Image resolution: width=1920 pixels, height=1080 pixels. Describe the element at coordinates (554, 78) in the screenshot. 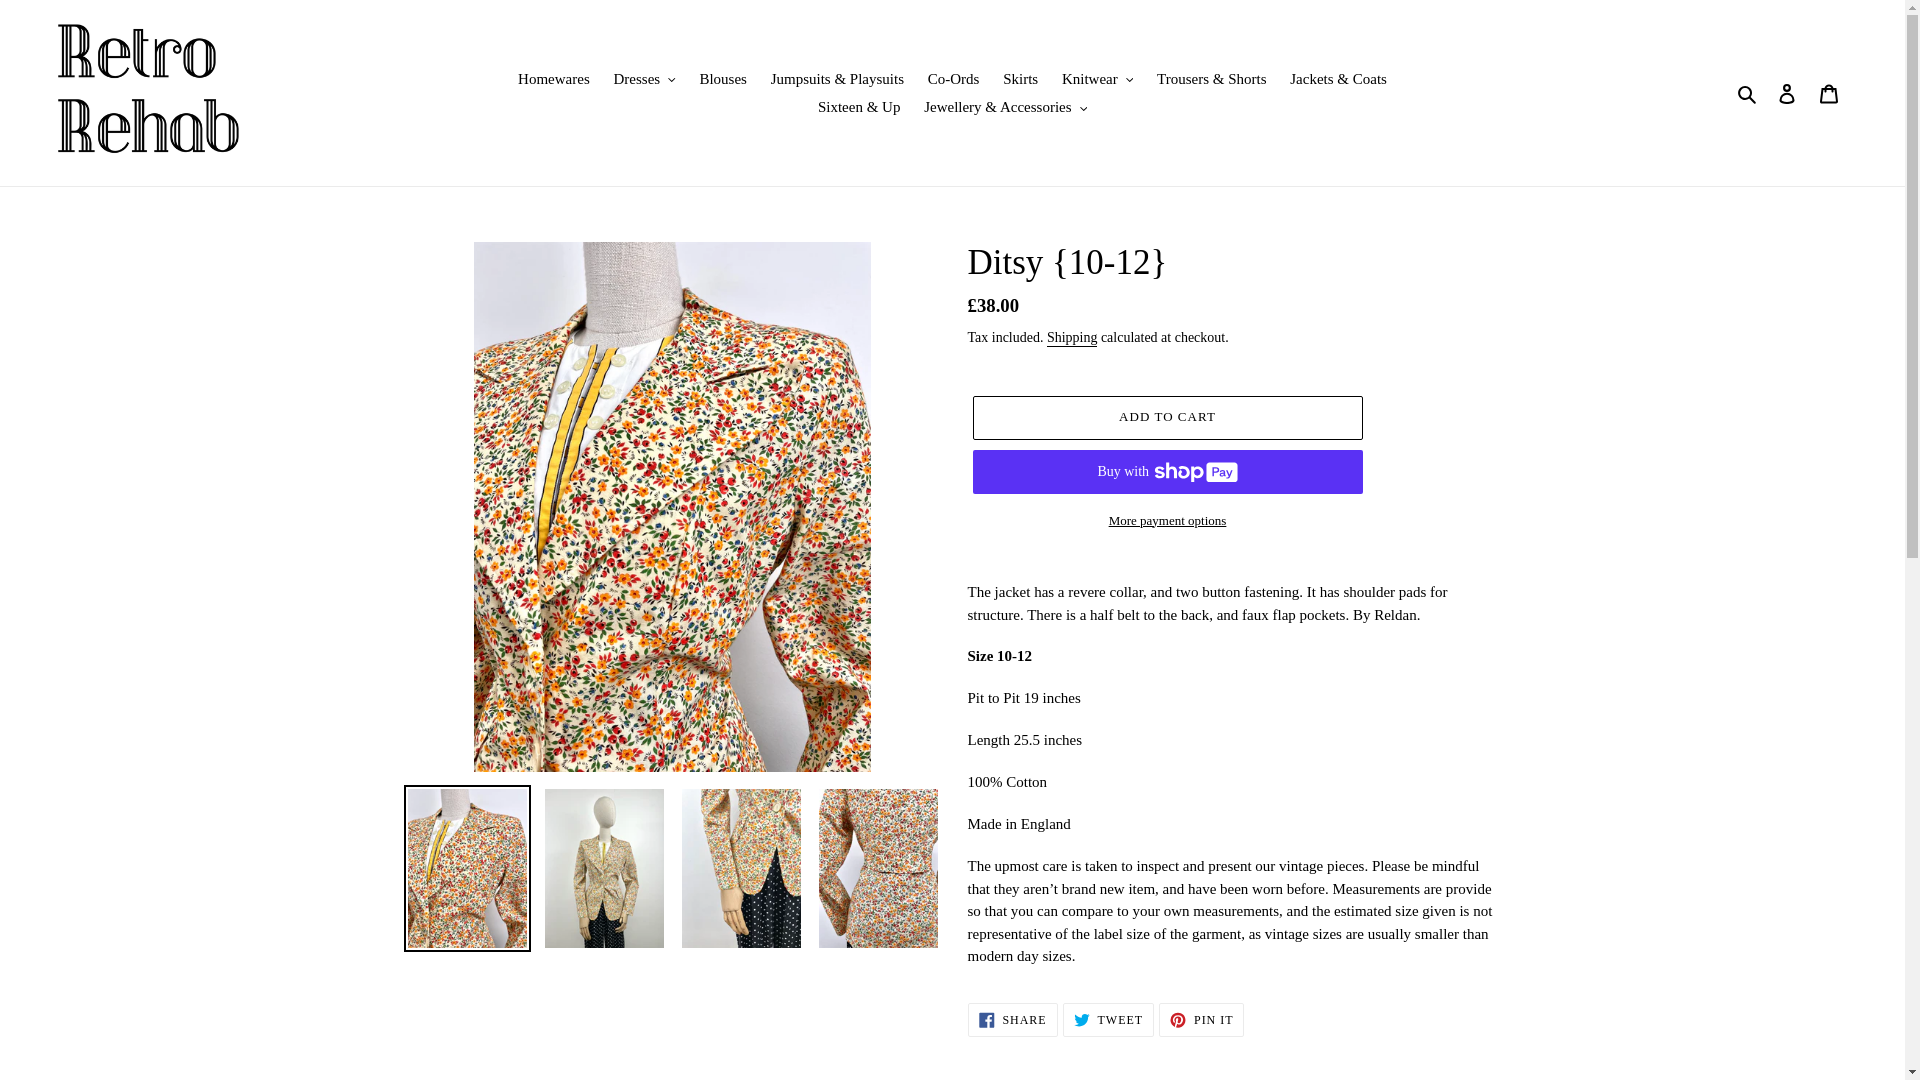

I see `Homewares` at that location.